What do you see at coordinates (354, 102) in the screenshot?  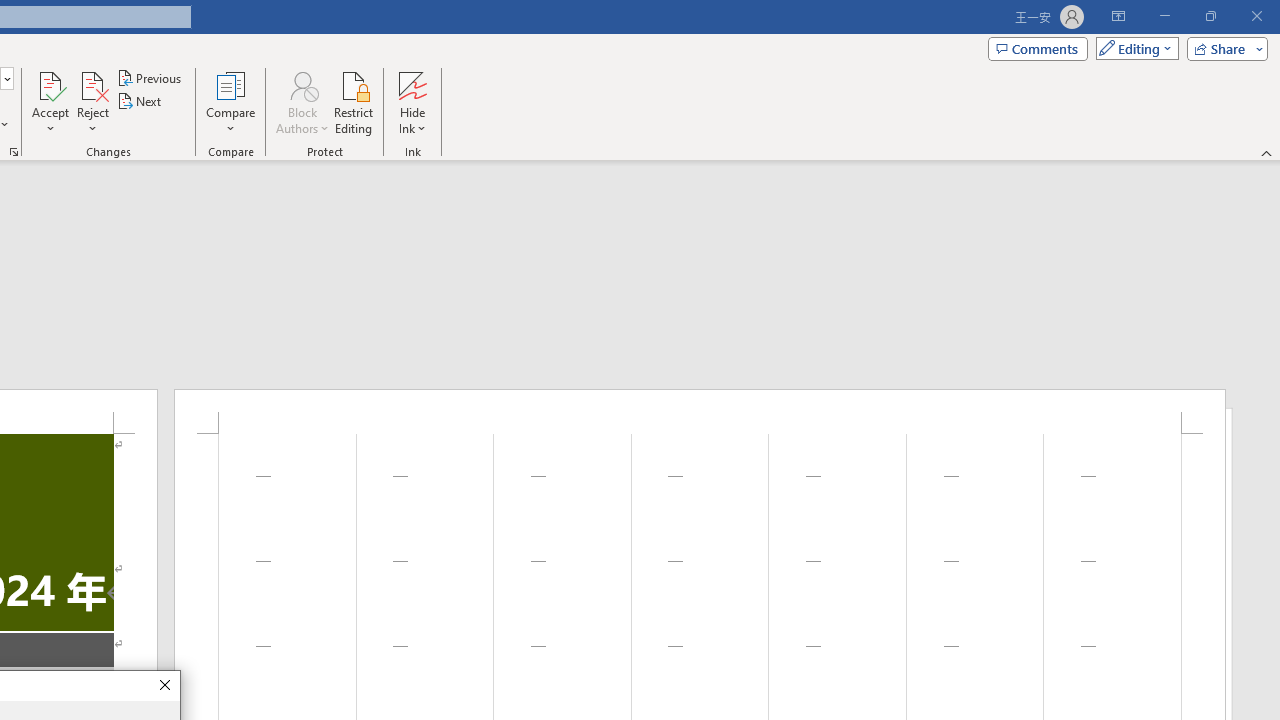 I see `Restrict Editing` at bounding box center [354, 102].